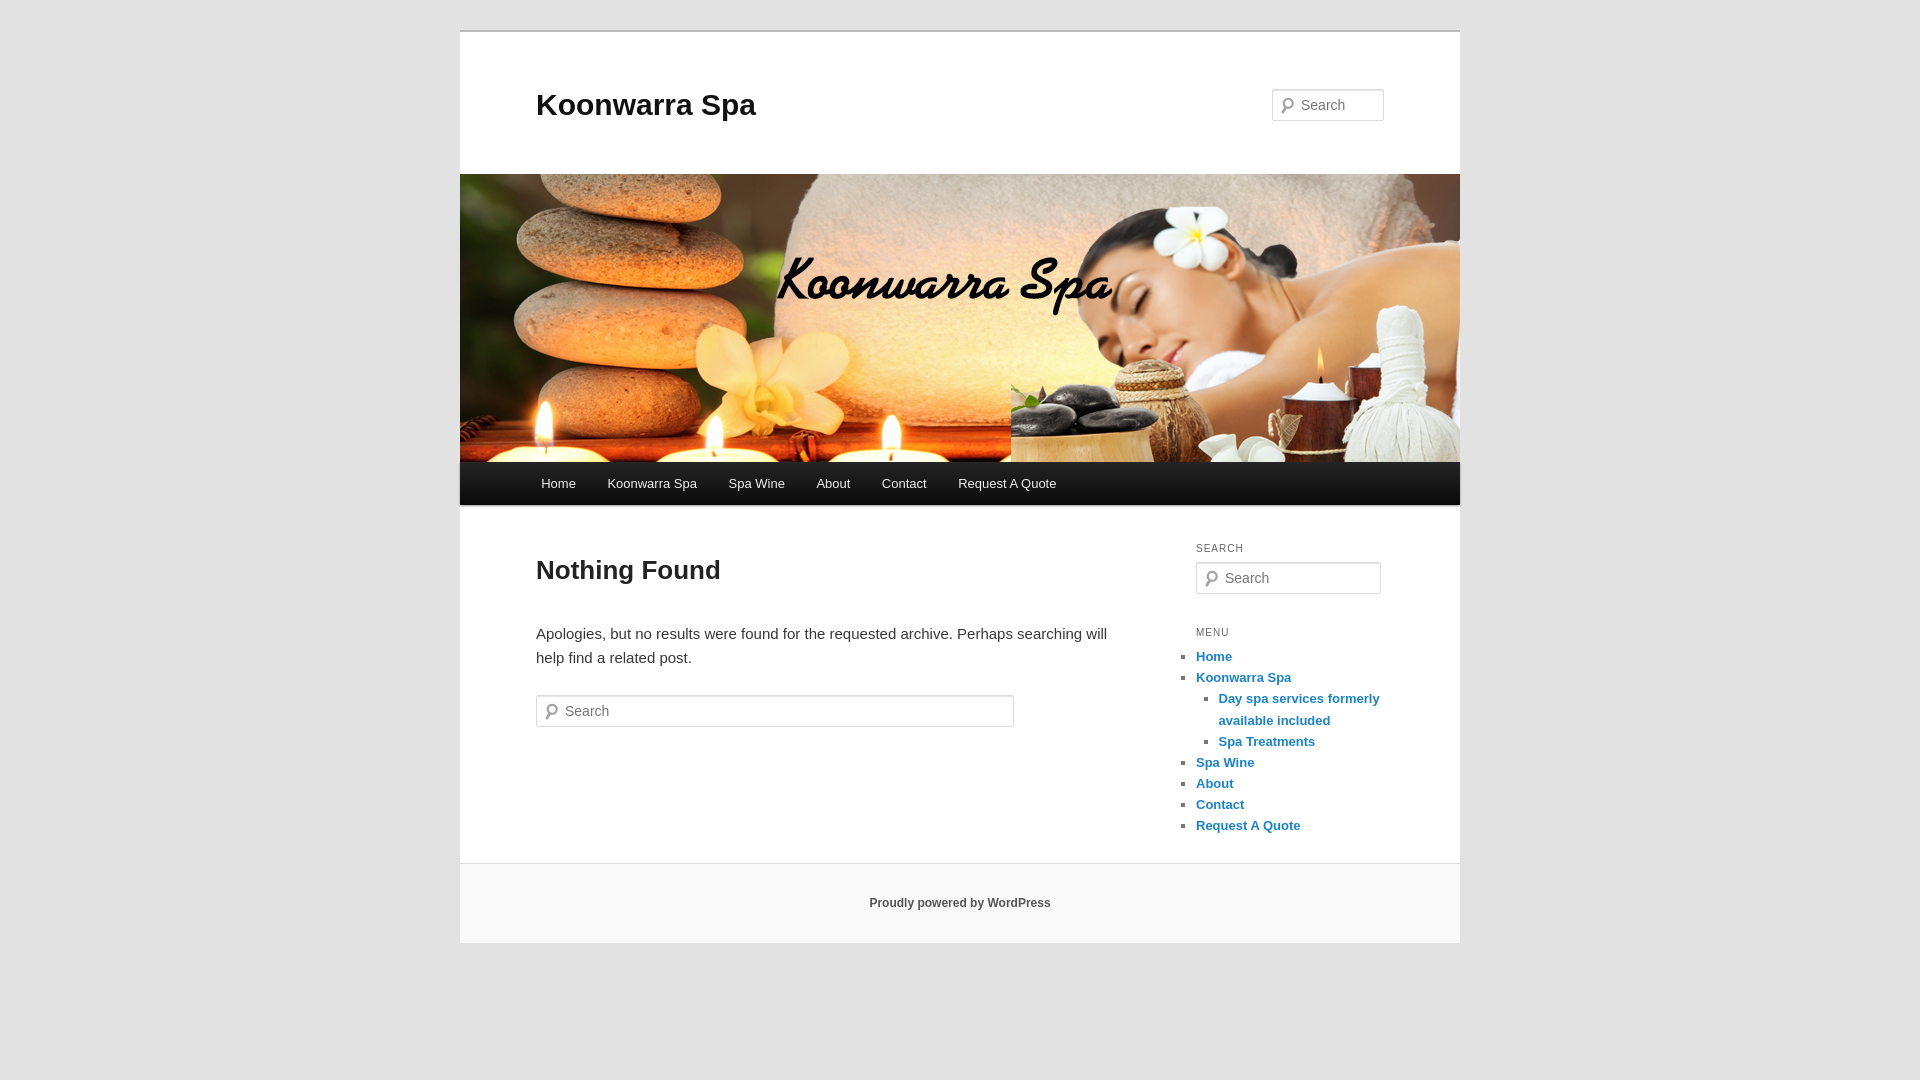 The height and width of the screenshot is (1080, 1920). I want to click on Request A Quote, so click(1007, 484).